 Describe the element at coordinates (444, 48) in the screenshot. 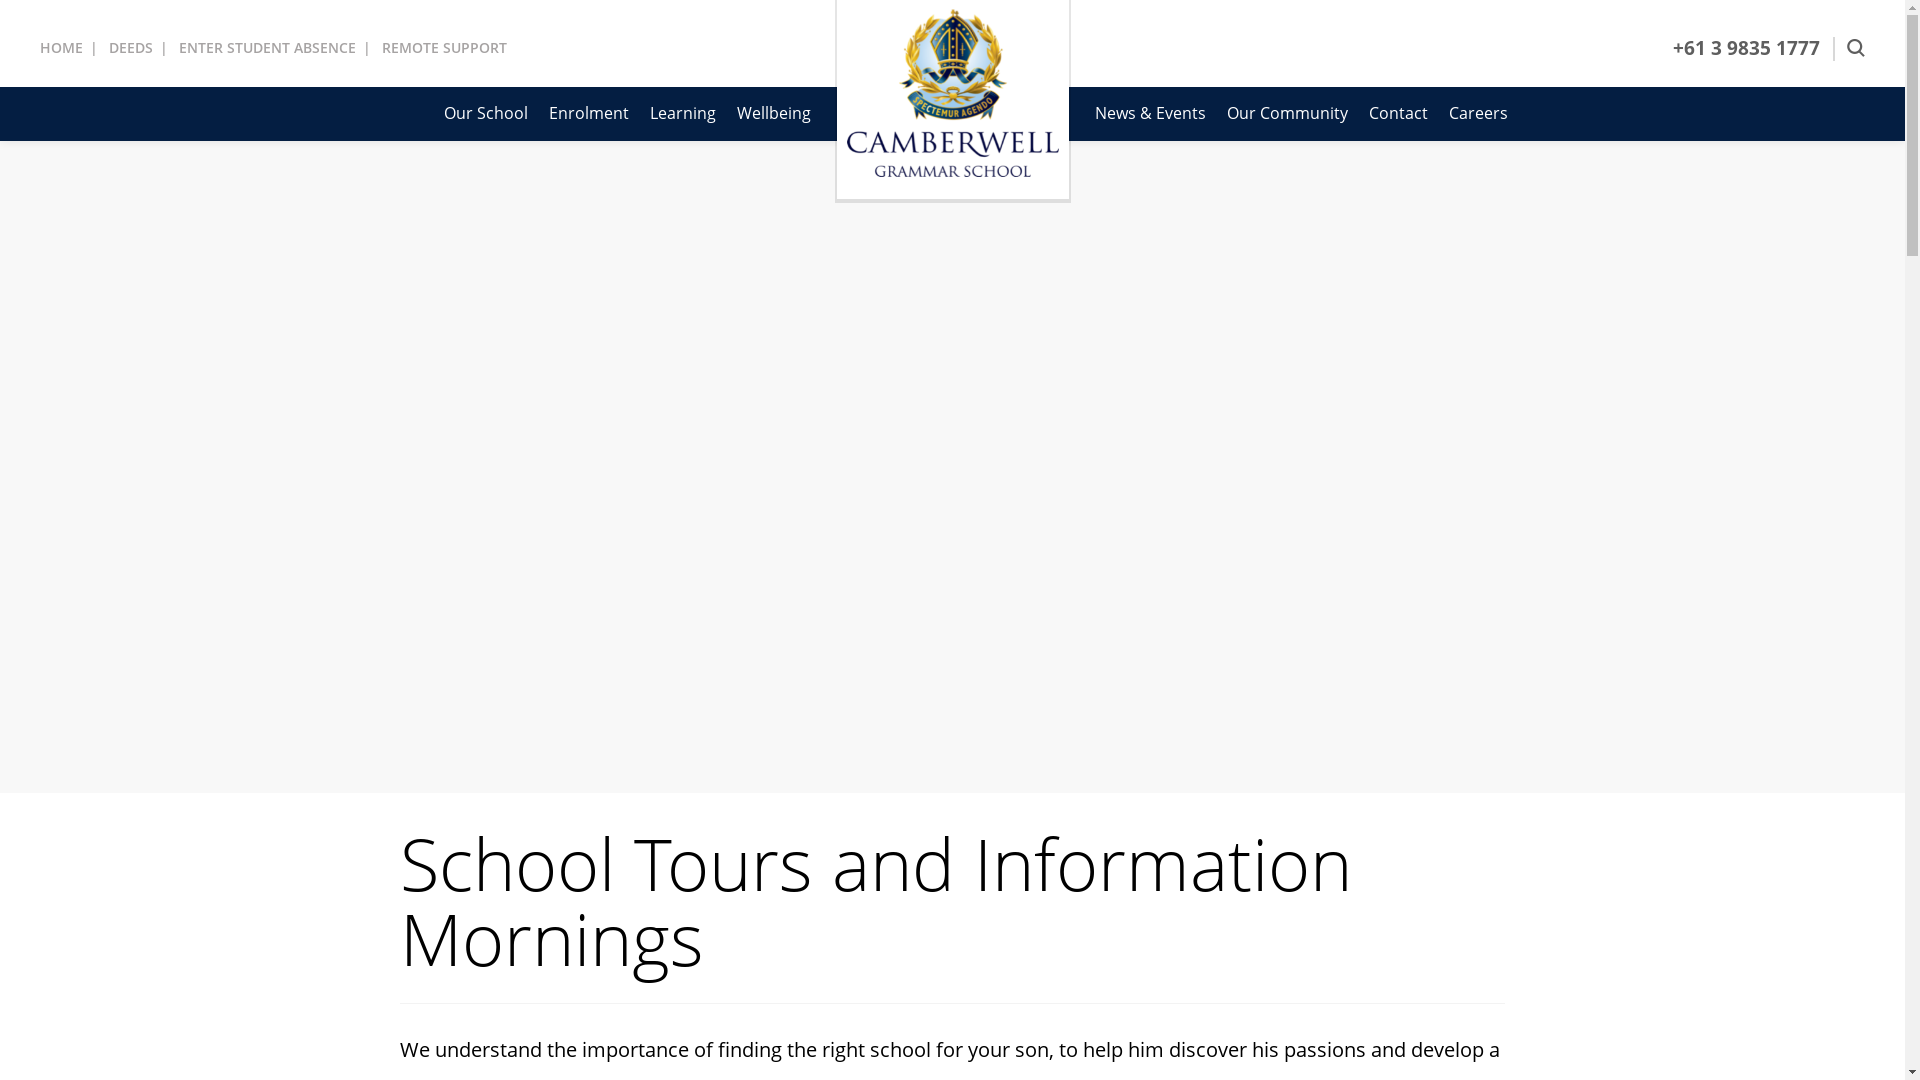

I see `REMOTE SUPPORT` at that location.